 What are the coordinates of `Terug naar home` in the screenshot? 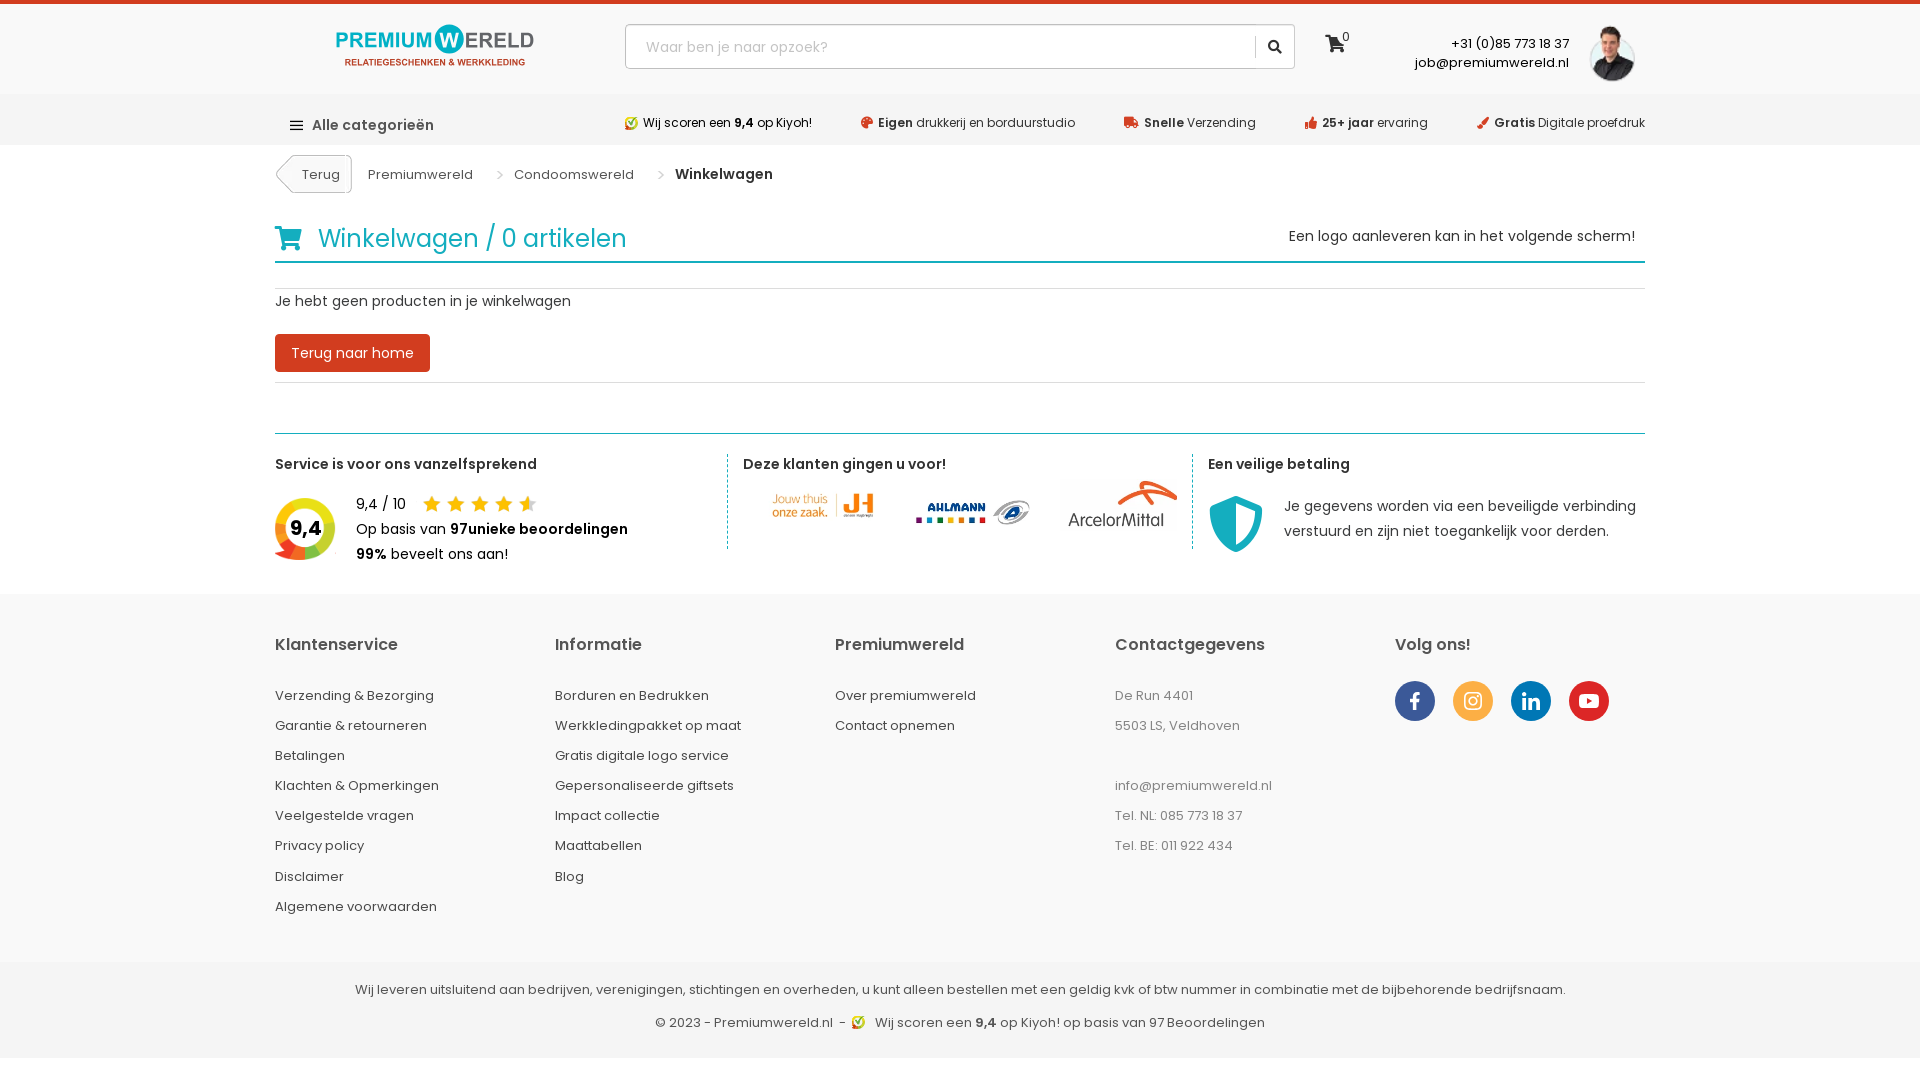 It's located at (352, 346).